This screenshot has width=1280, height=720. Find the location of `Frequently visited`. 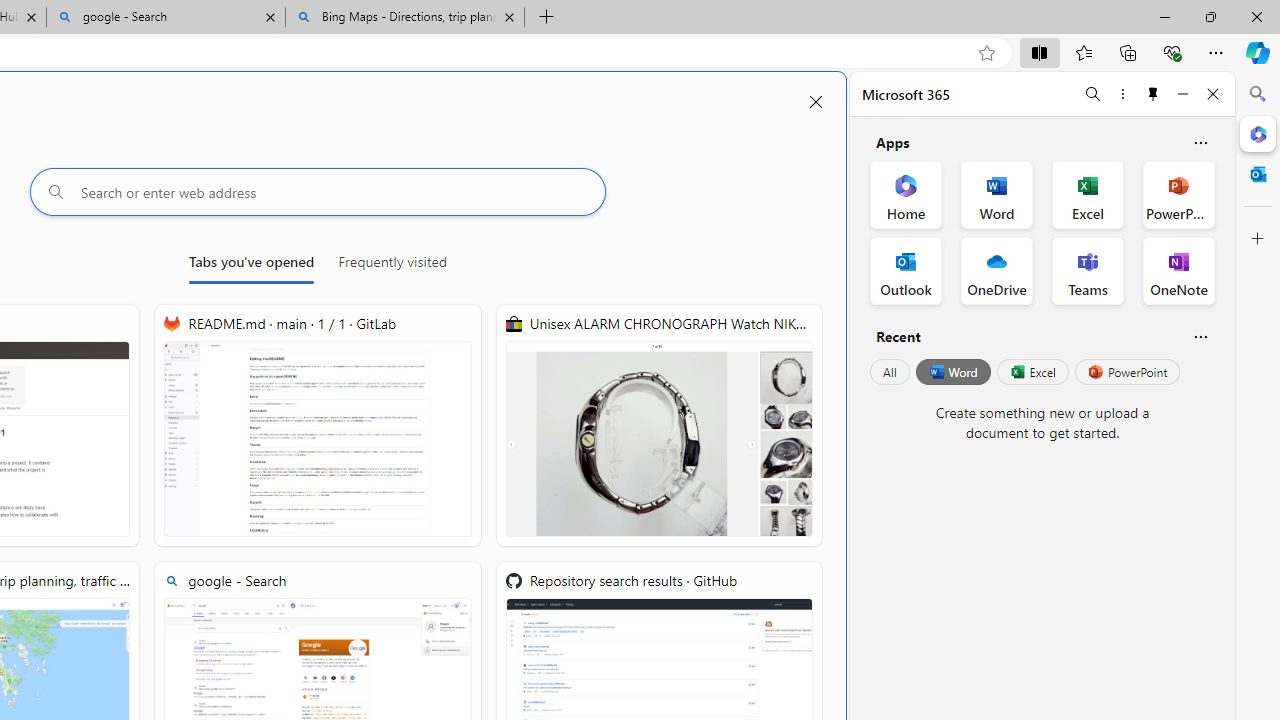

Frequently visited is located at coordinates (392, 266).